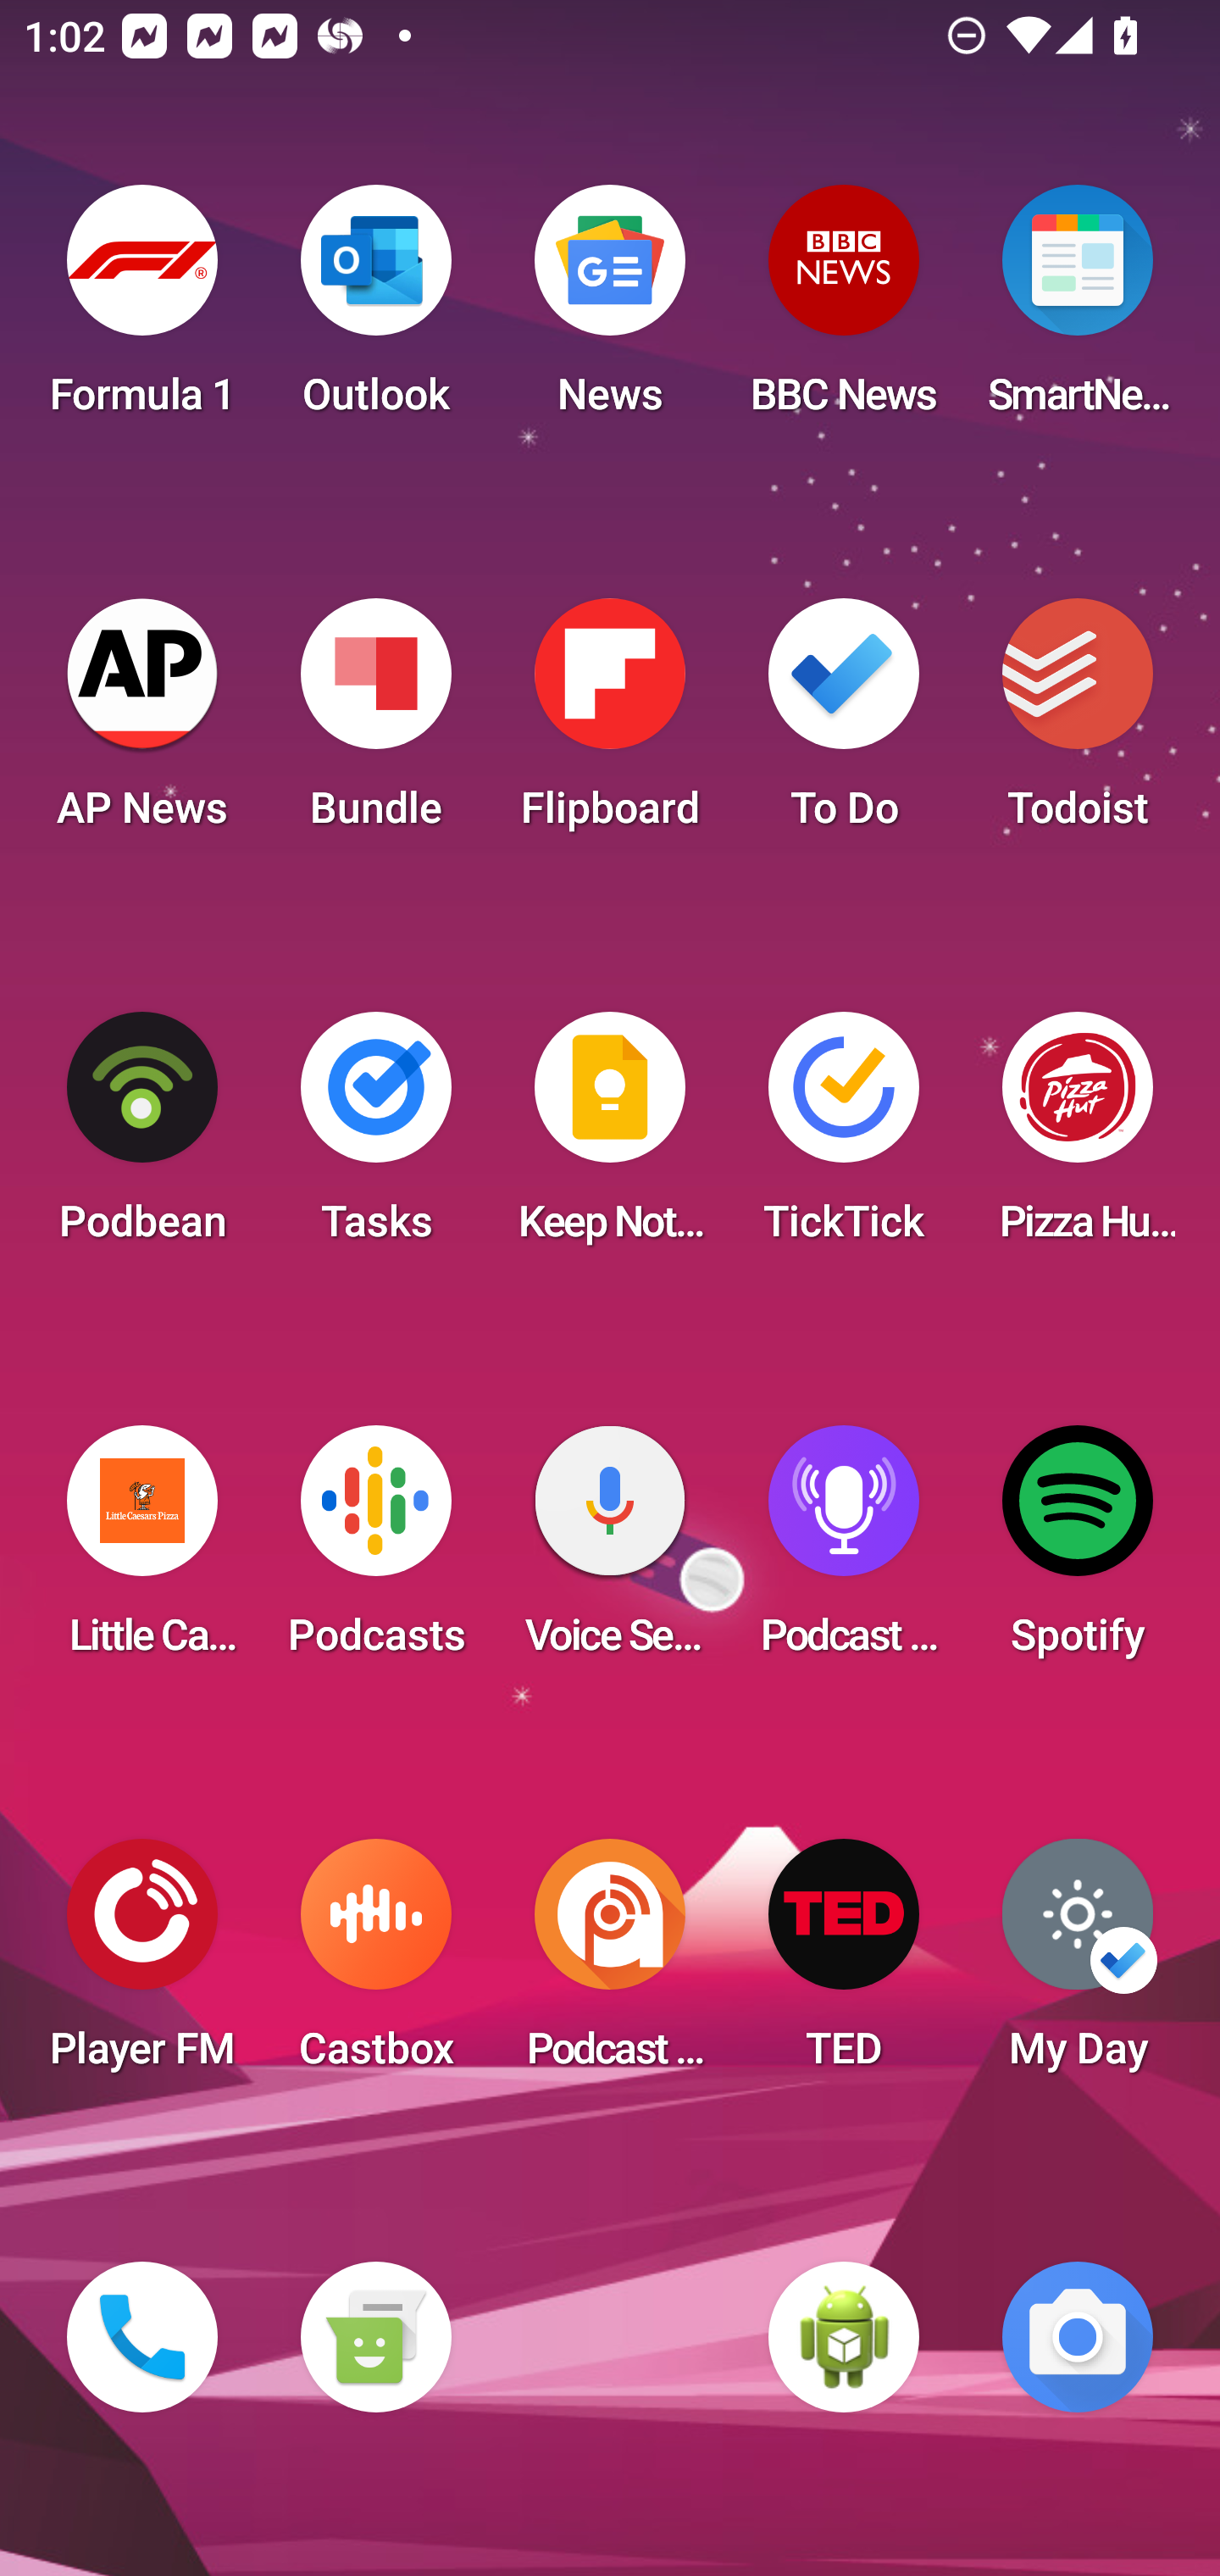 The height and width of the screenshot is (2576, 1220). What do you see at coordinates (610, 1137) in the screenshot?
I see `Keep Notes` at bounding box center [610, 1137].